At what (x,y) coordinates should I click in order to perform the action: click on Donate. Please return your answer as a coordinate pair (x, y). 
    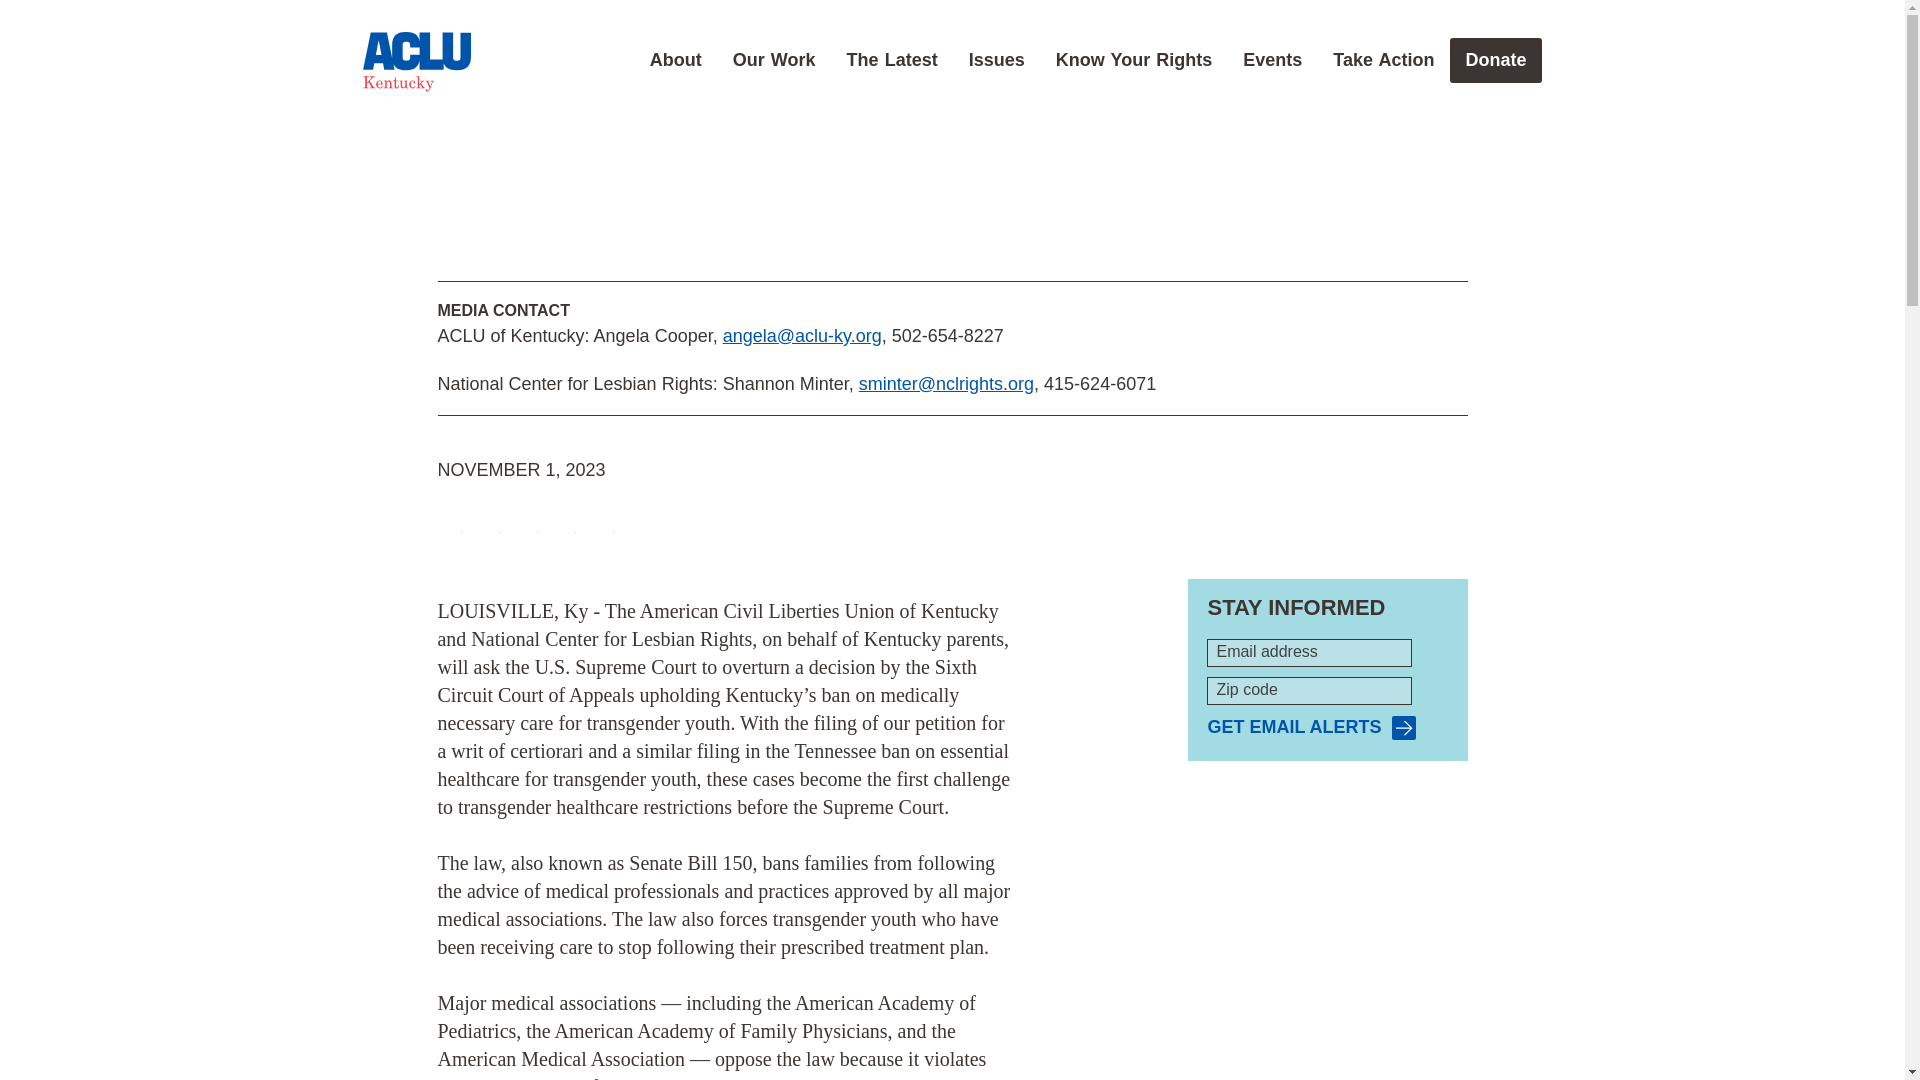
    Looking at the image, I should click on (1495, 60).